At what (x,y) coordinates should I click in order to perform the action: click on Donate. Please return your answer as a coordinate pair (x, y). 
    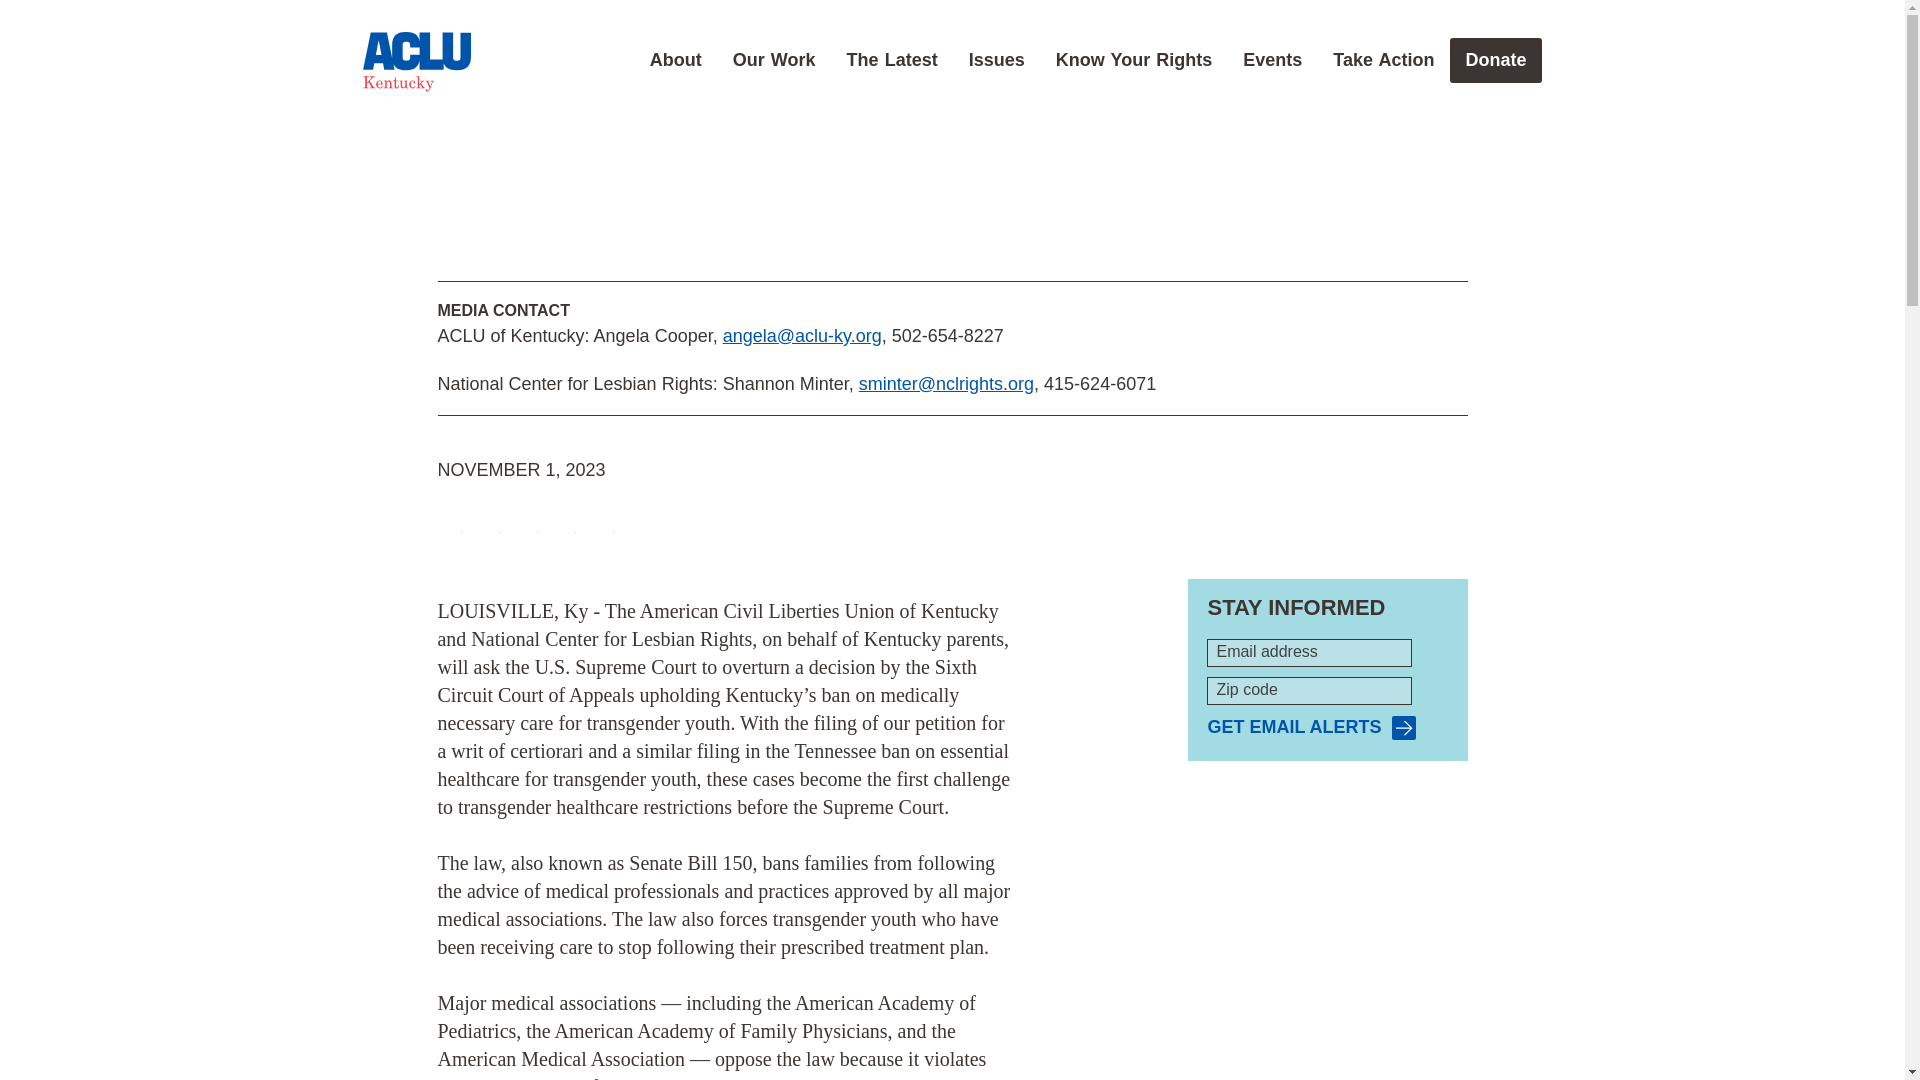
    Looking at the image, I should click on (1495, 60).